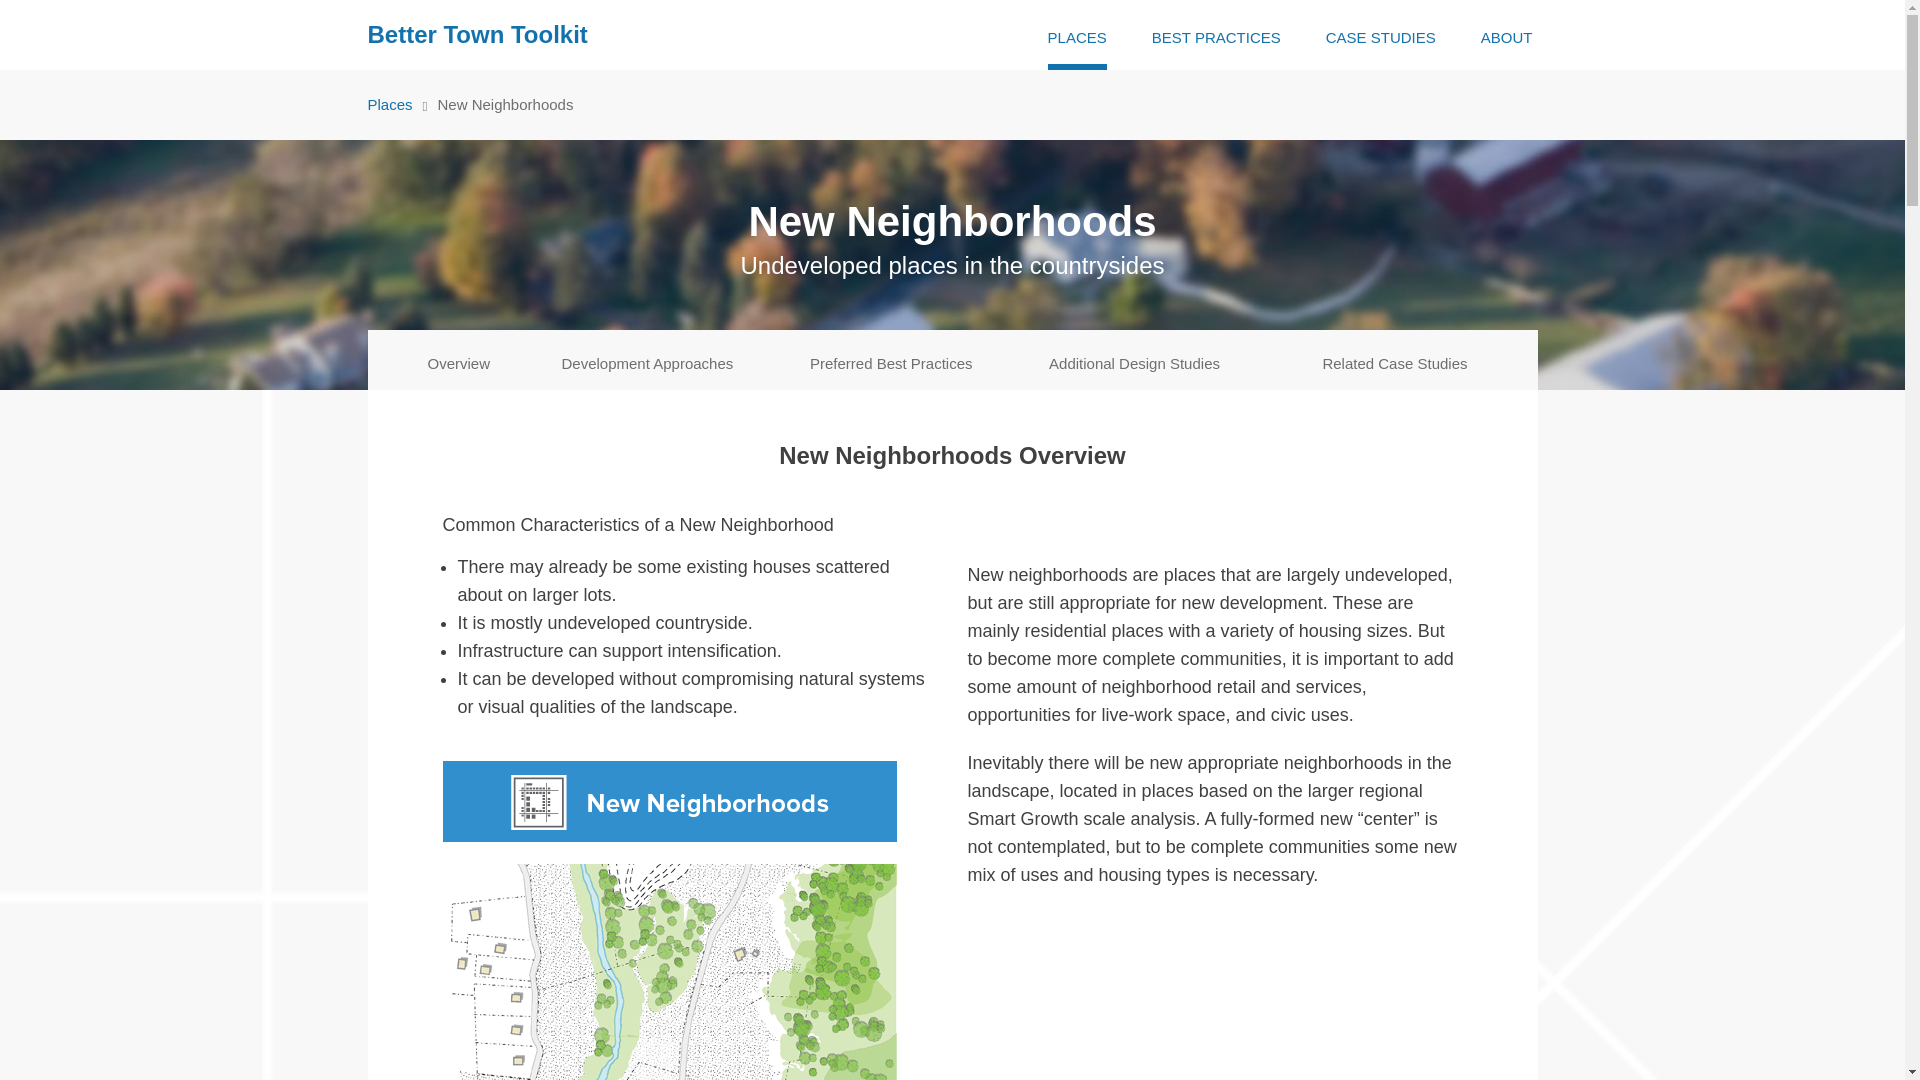 This screenshot has width=1920, height=1080. Describe the element at coordinates (390, 104) in the screenshot. I see `Places` at that location.